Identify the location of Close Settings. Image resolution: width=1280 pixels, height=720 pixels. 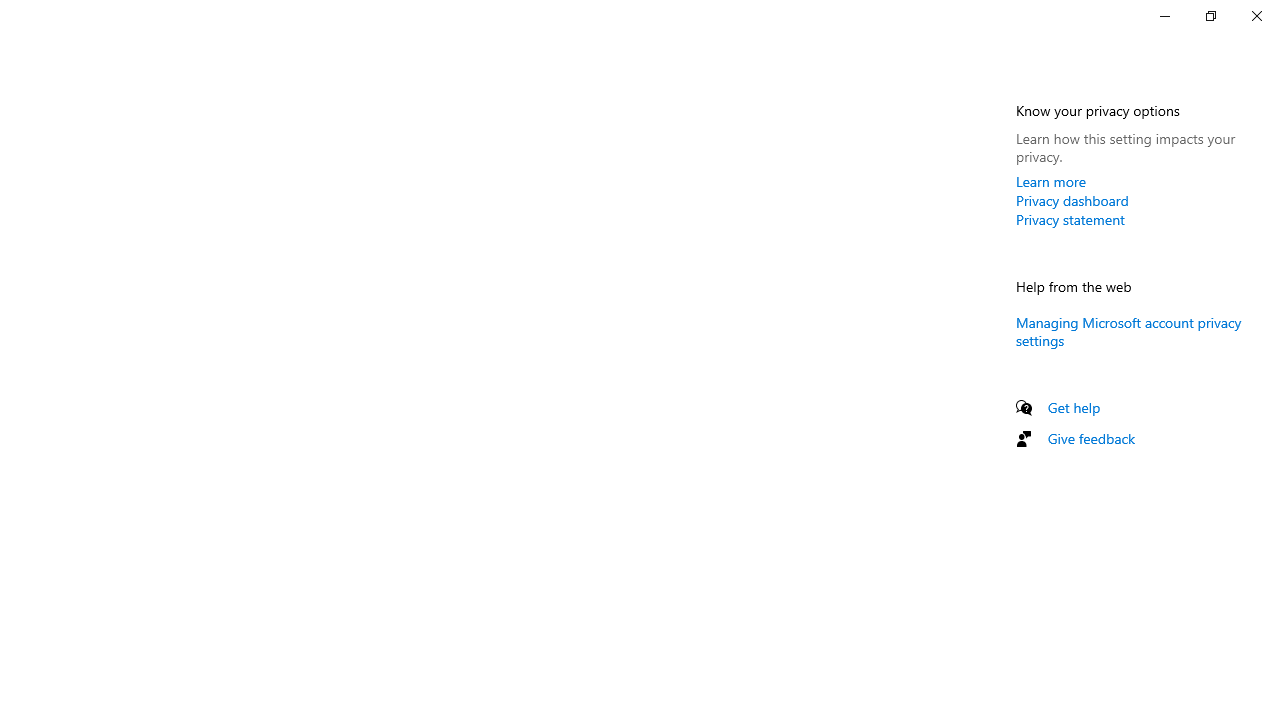
(1256, 16).